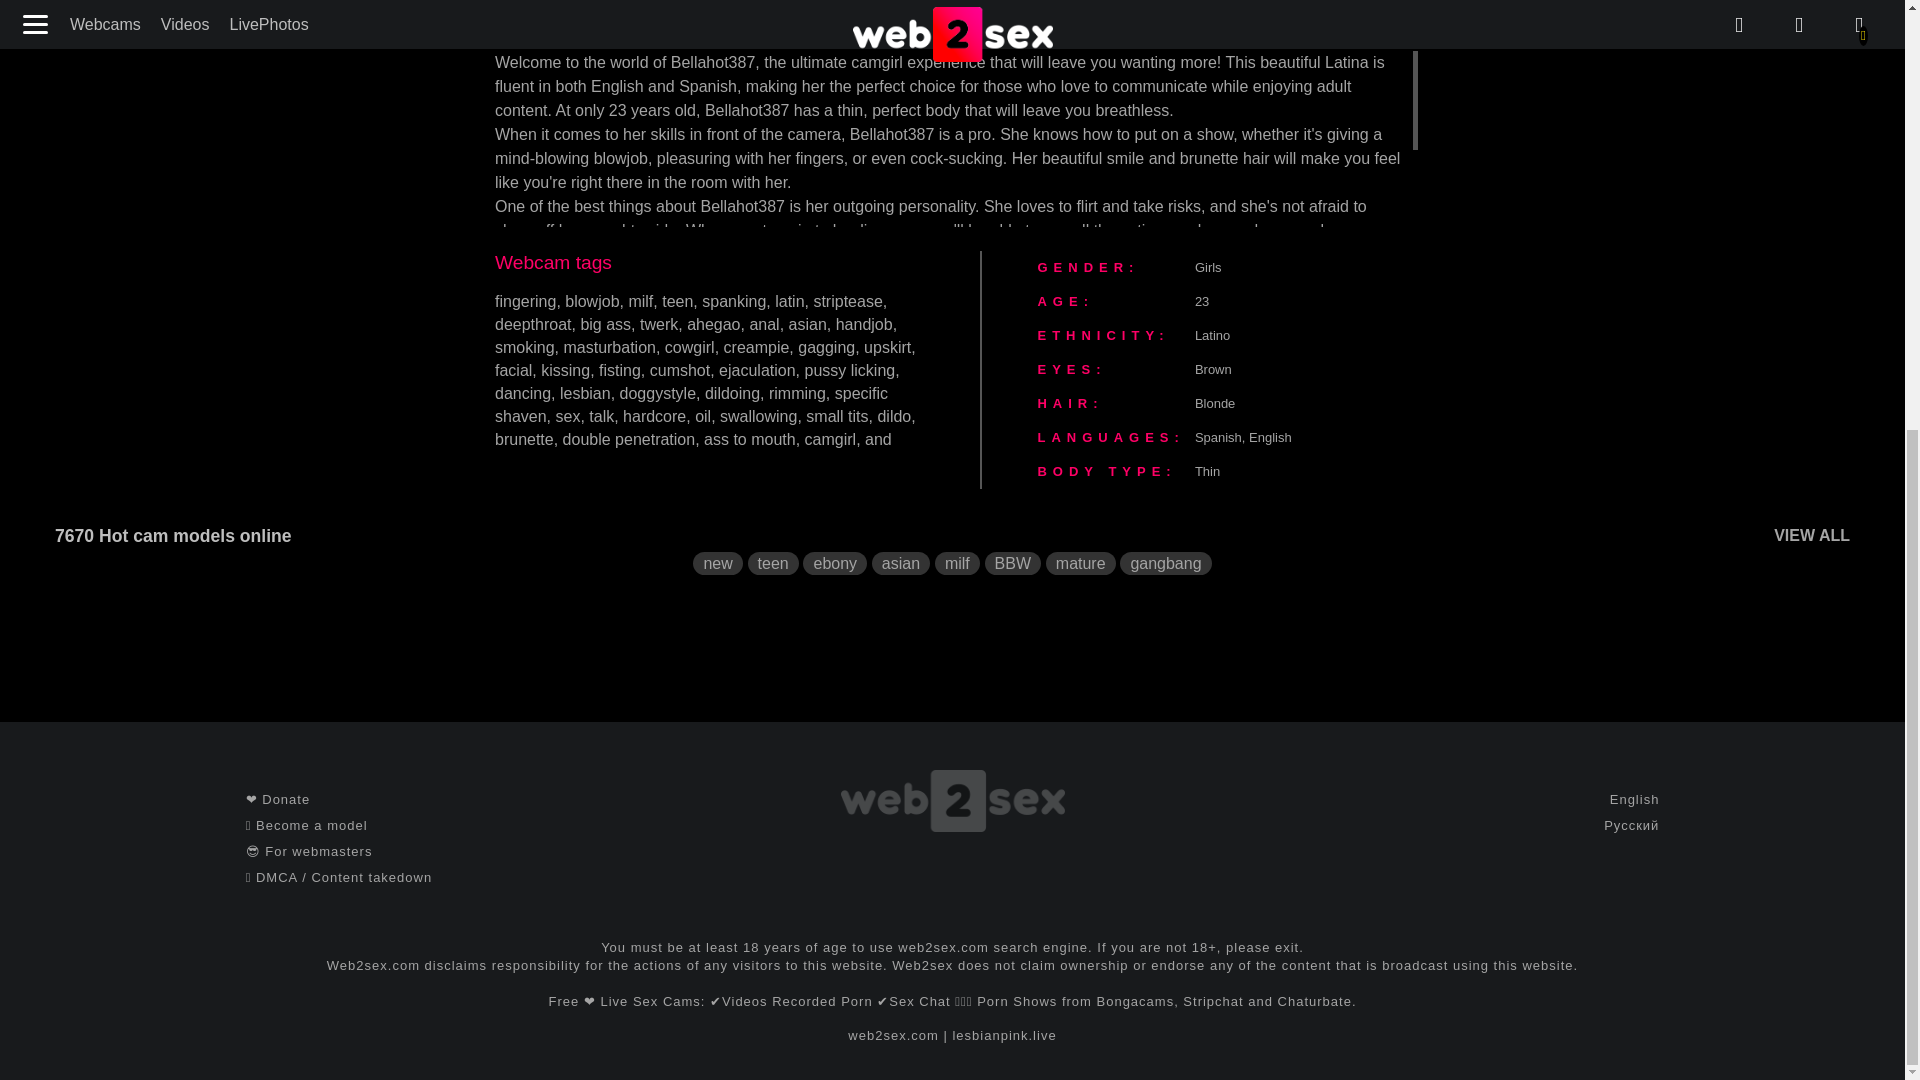  I want to click on spanking, so click(734, 300).